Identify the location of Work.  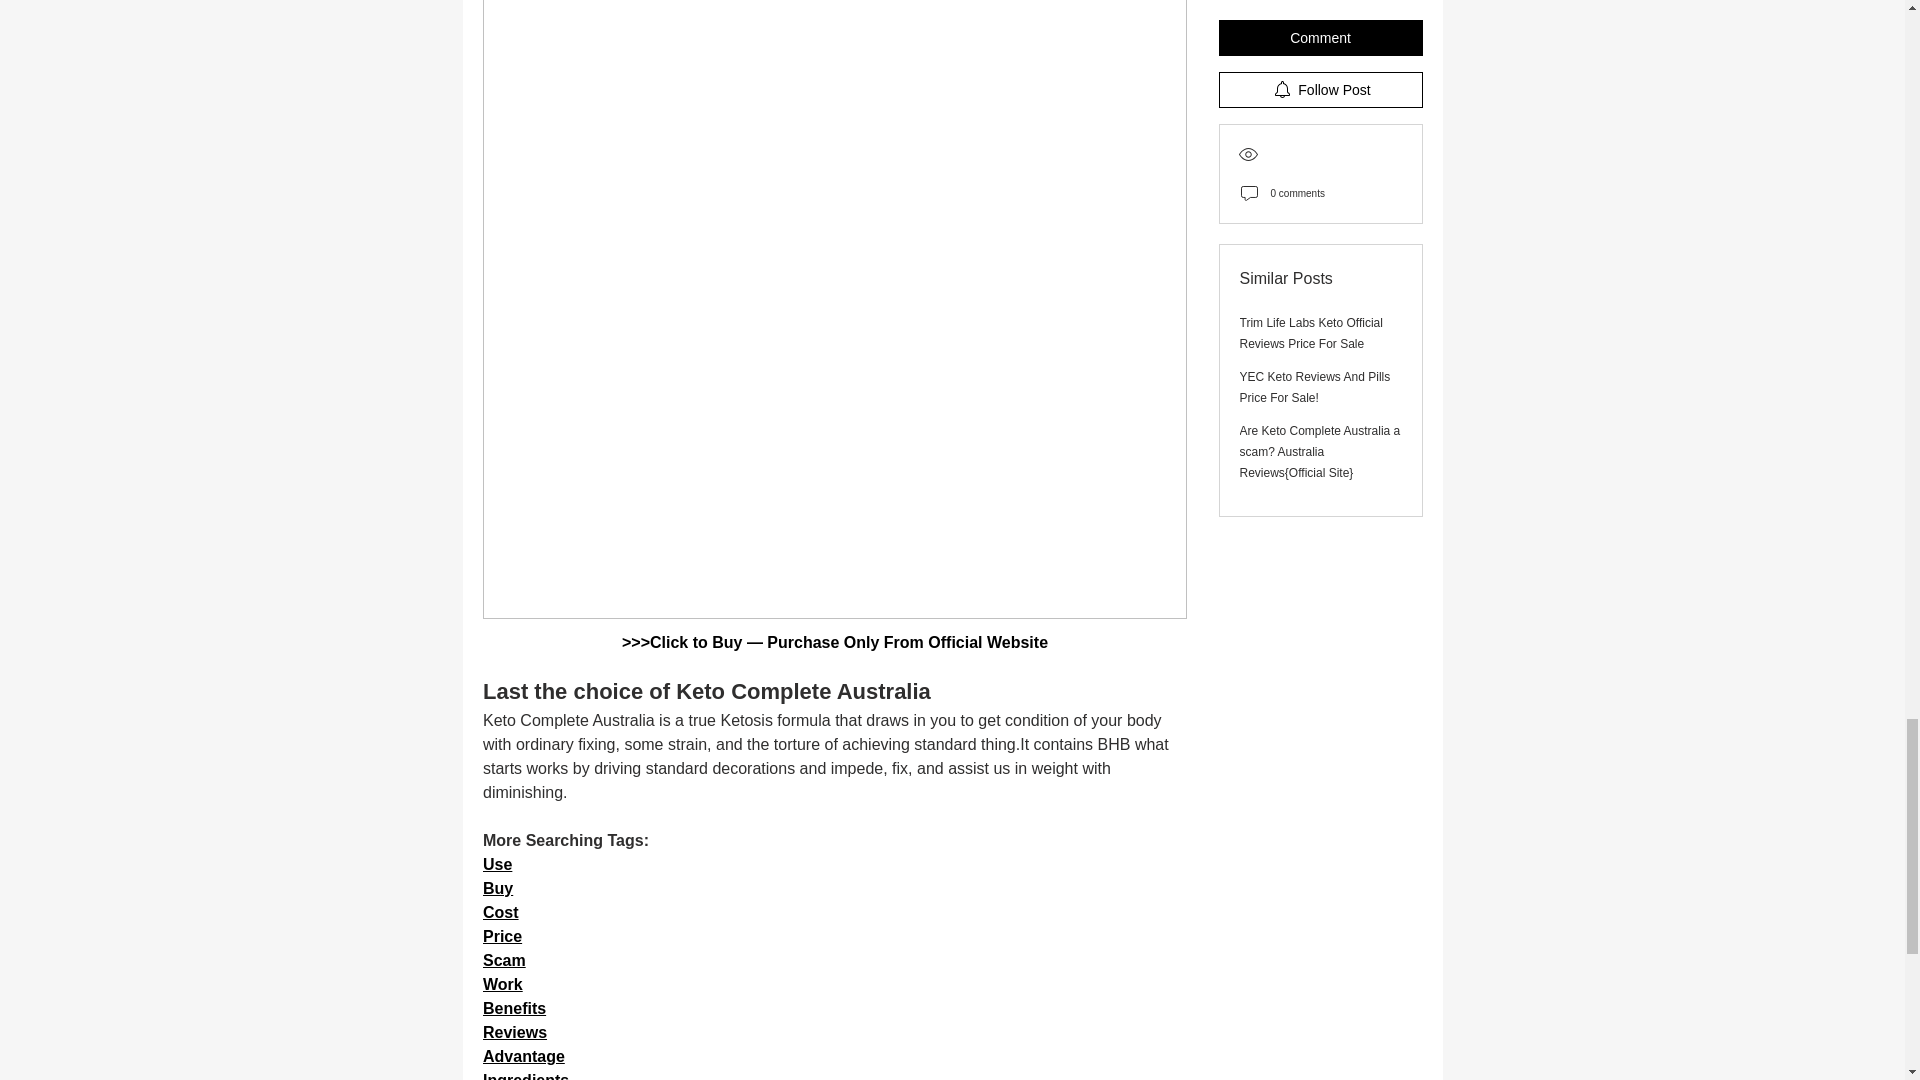
(502, 984).